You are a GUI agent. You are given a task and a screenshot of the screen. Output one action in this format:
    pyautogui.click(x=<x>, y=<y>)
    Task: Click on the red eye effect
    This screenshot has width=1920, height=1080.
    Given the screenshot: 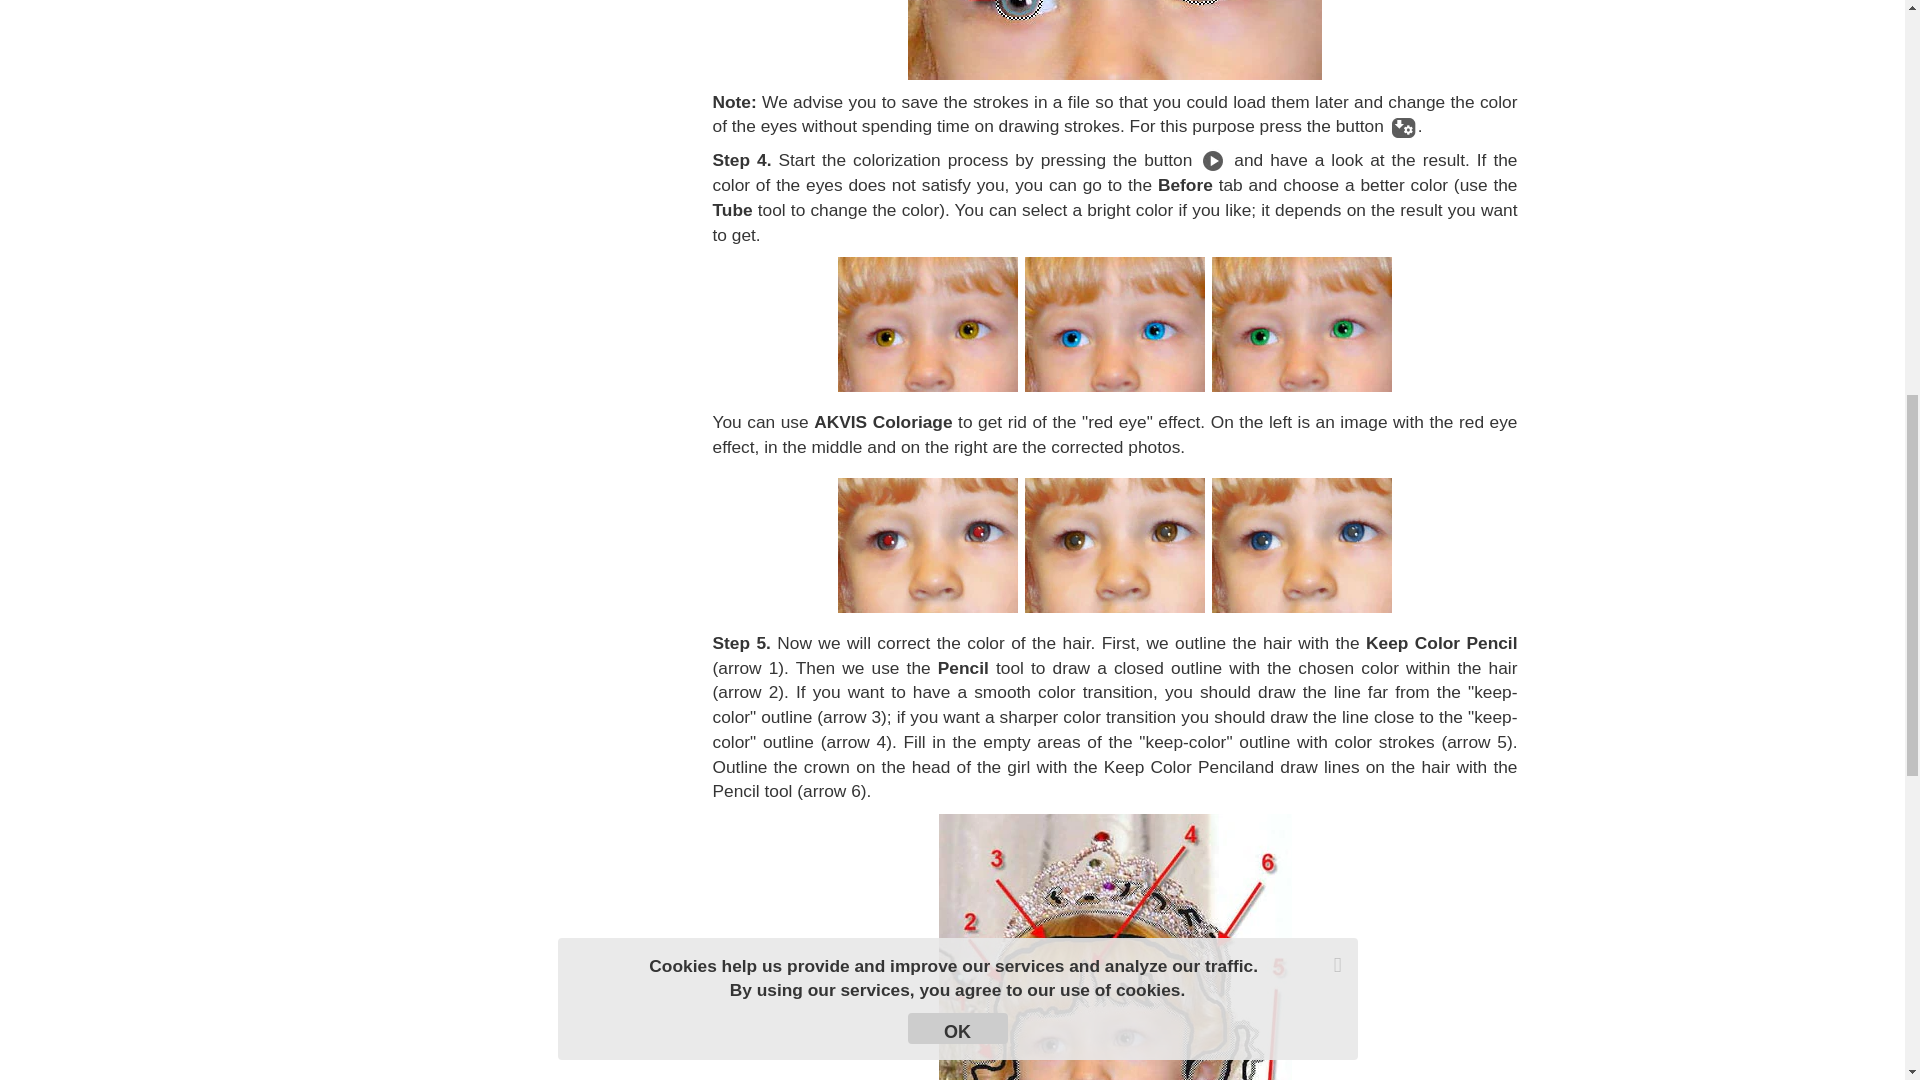 What is the action you would take?
    pyautogui.click(x=927, y=546)
    